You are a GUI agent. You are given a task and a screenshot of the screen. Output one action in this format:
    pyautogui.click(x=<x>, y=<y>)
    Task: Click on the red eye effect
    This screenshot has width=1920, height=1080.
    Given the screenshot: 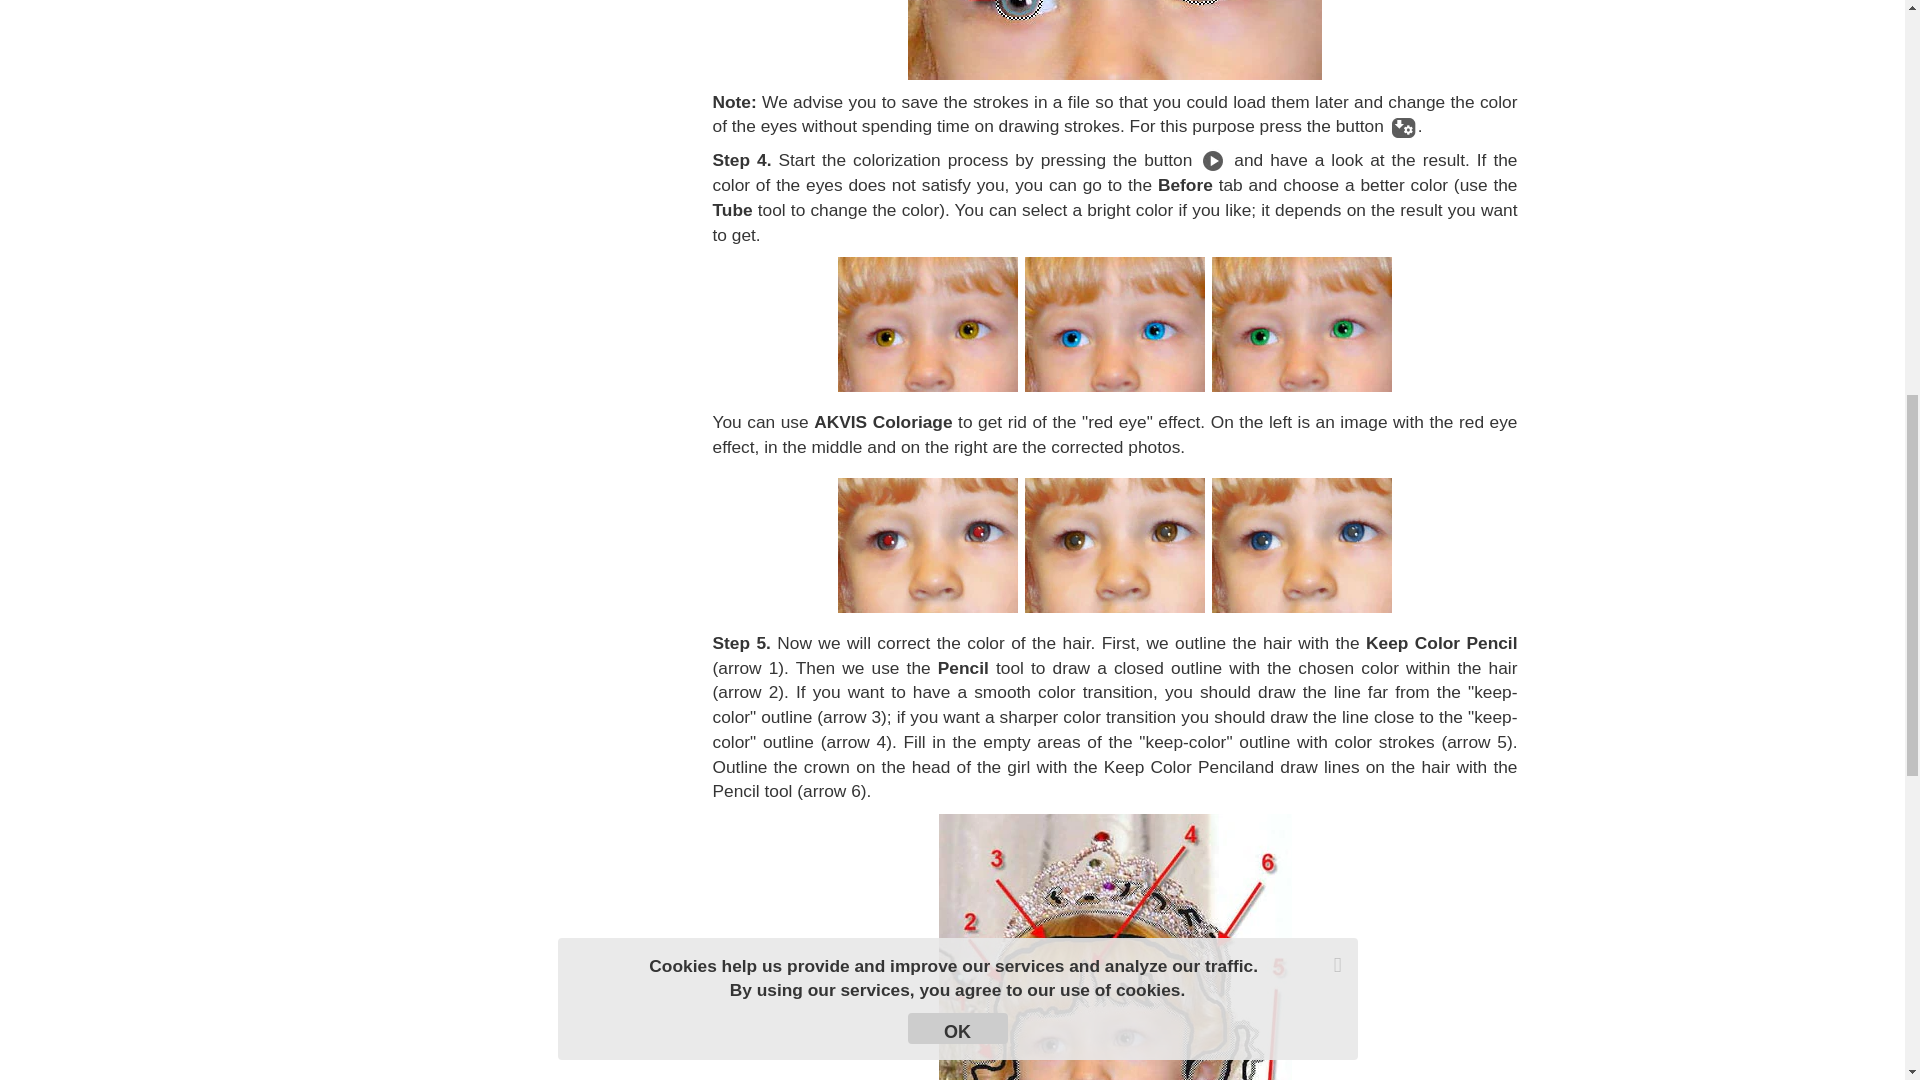 What is the action you would take?
    pyautogui.click(x=927, y=546)
    